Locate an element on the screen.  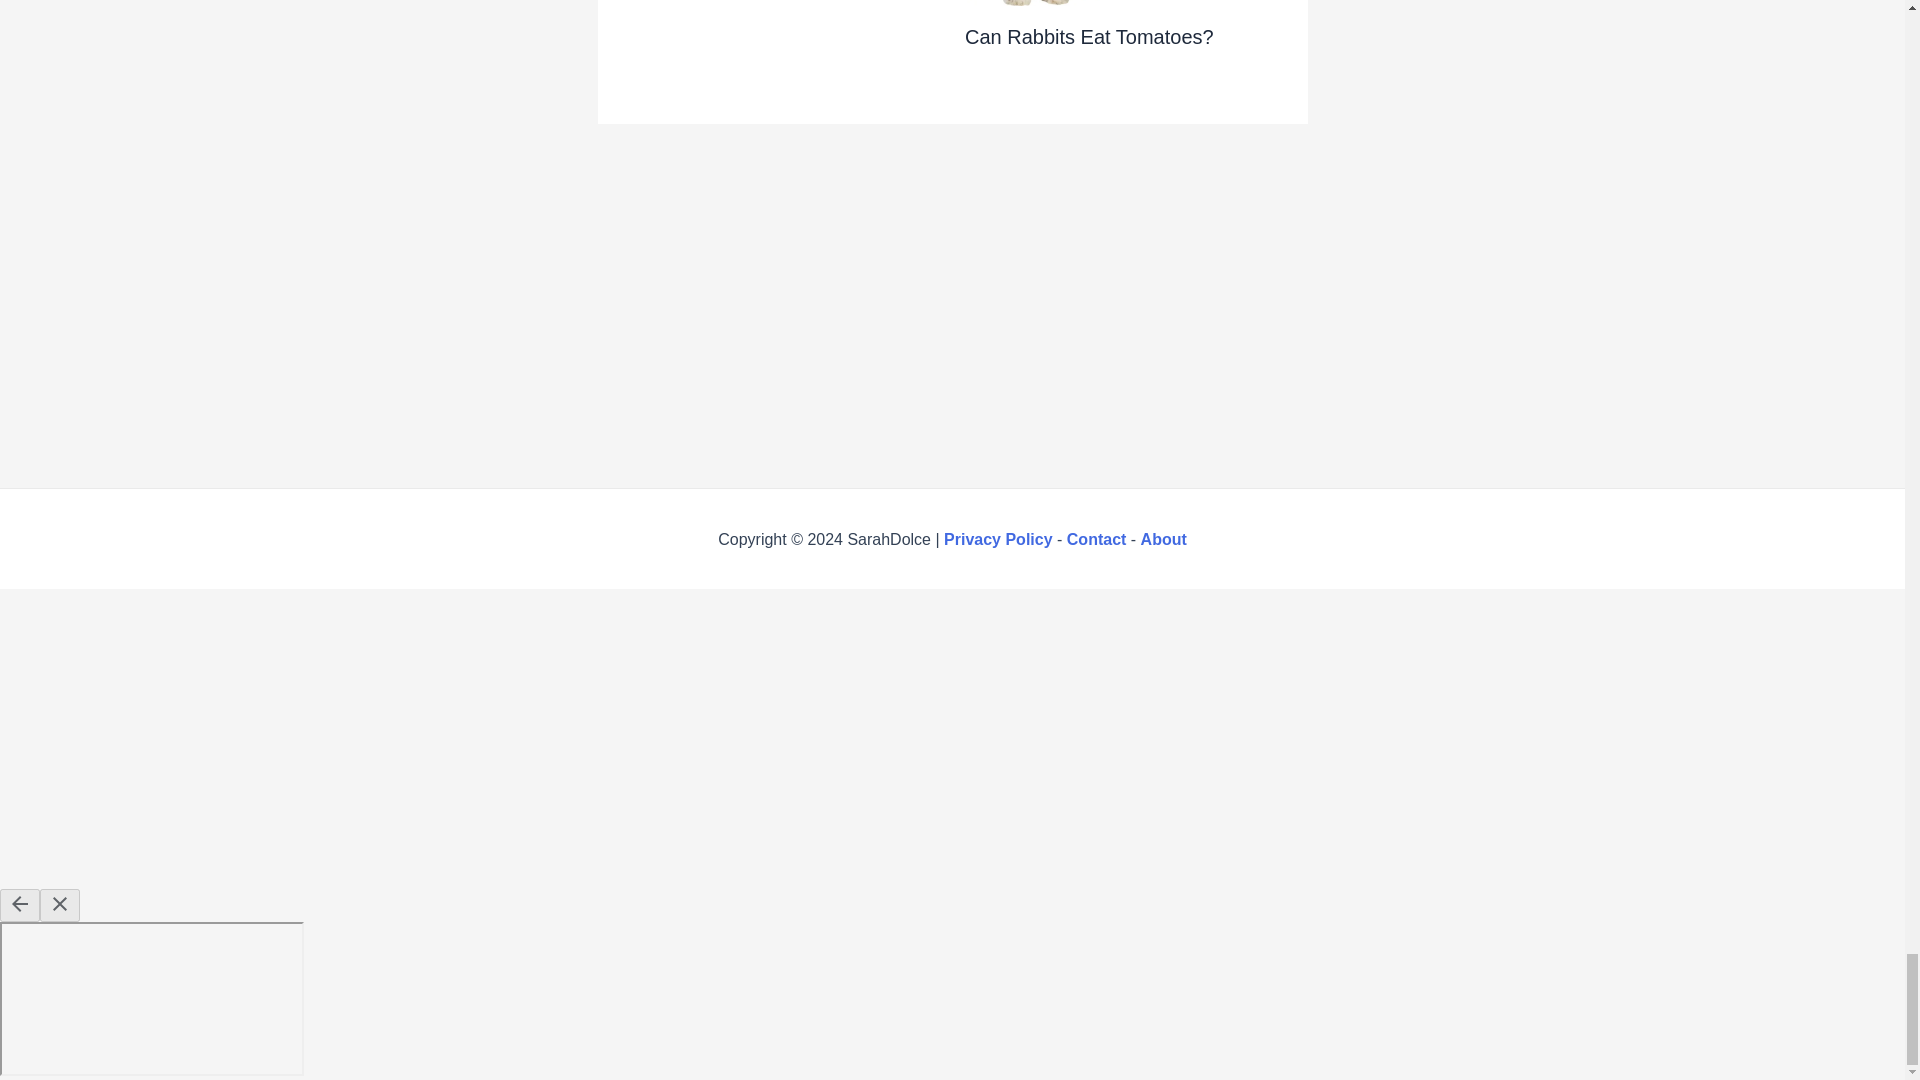
Privacy Policy is located at coordinates (998, 539).